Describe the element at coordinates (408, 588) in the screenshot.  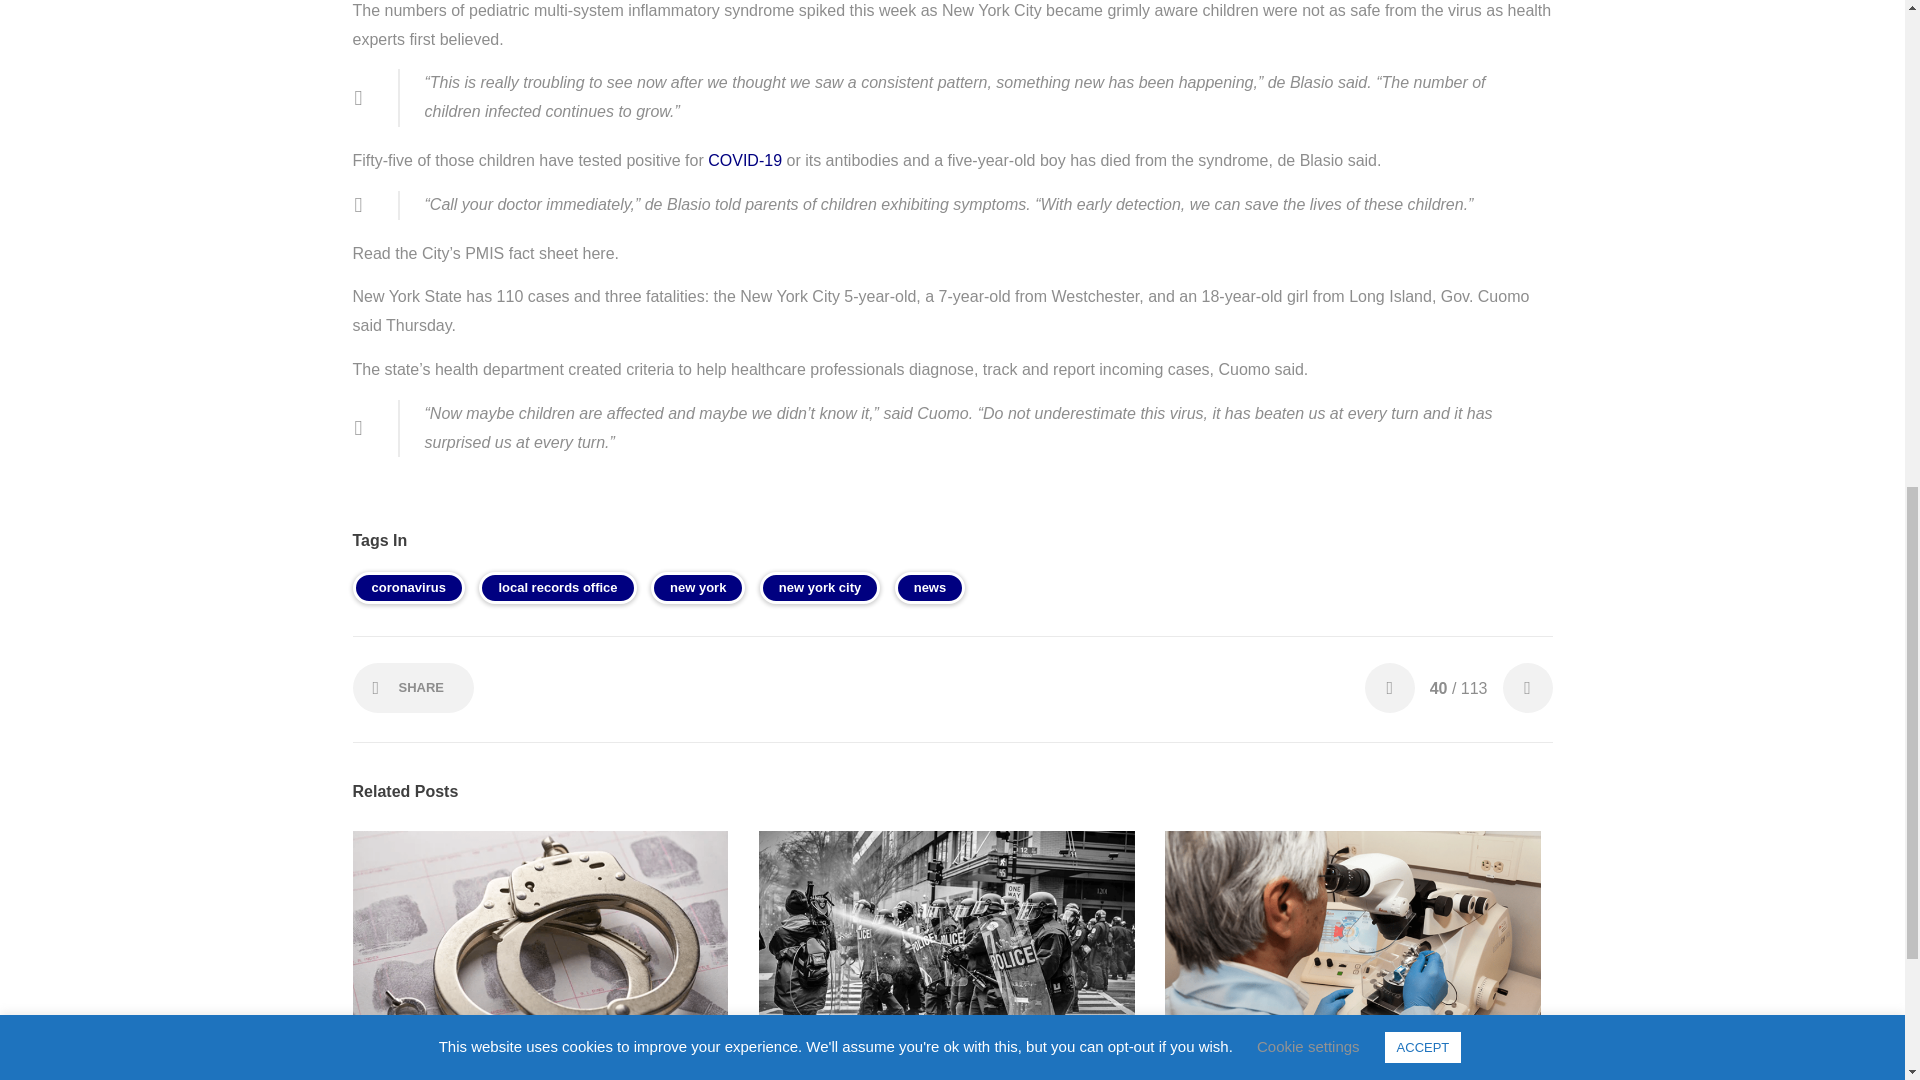
I see `coronavirus` at that location.